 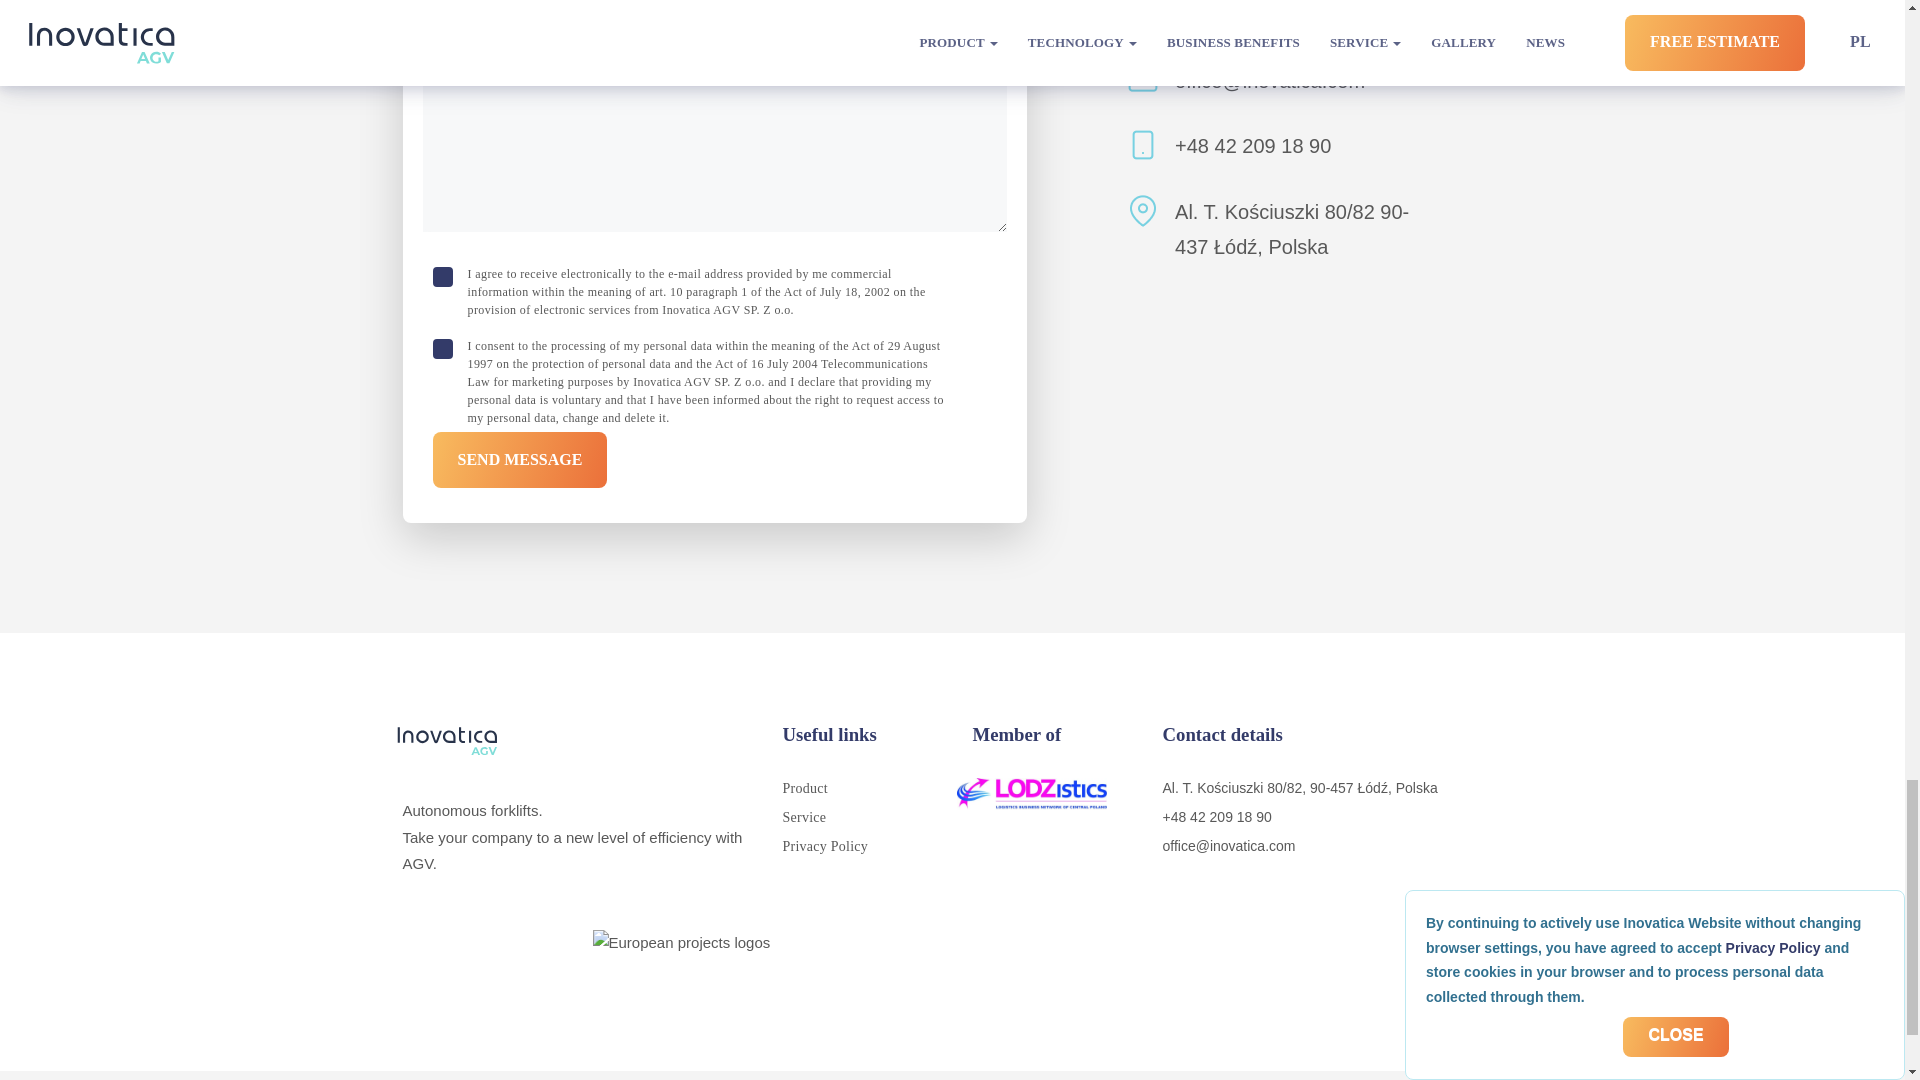 What do you see at coordinates (519, 460) in the screenshot?
I see `SEND MESSAGE` at bounding box center [519, 460].